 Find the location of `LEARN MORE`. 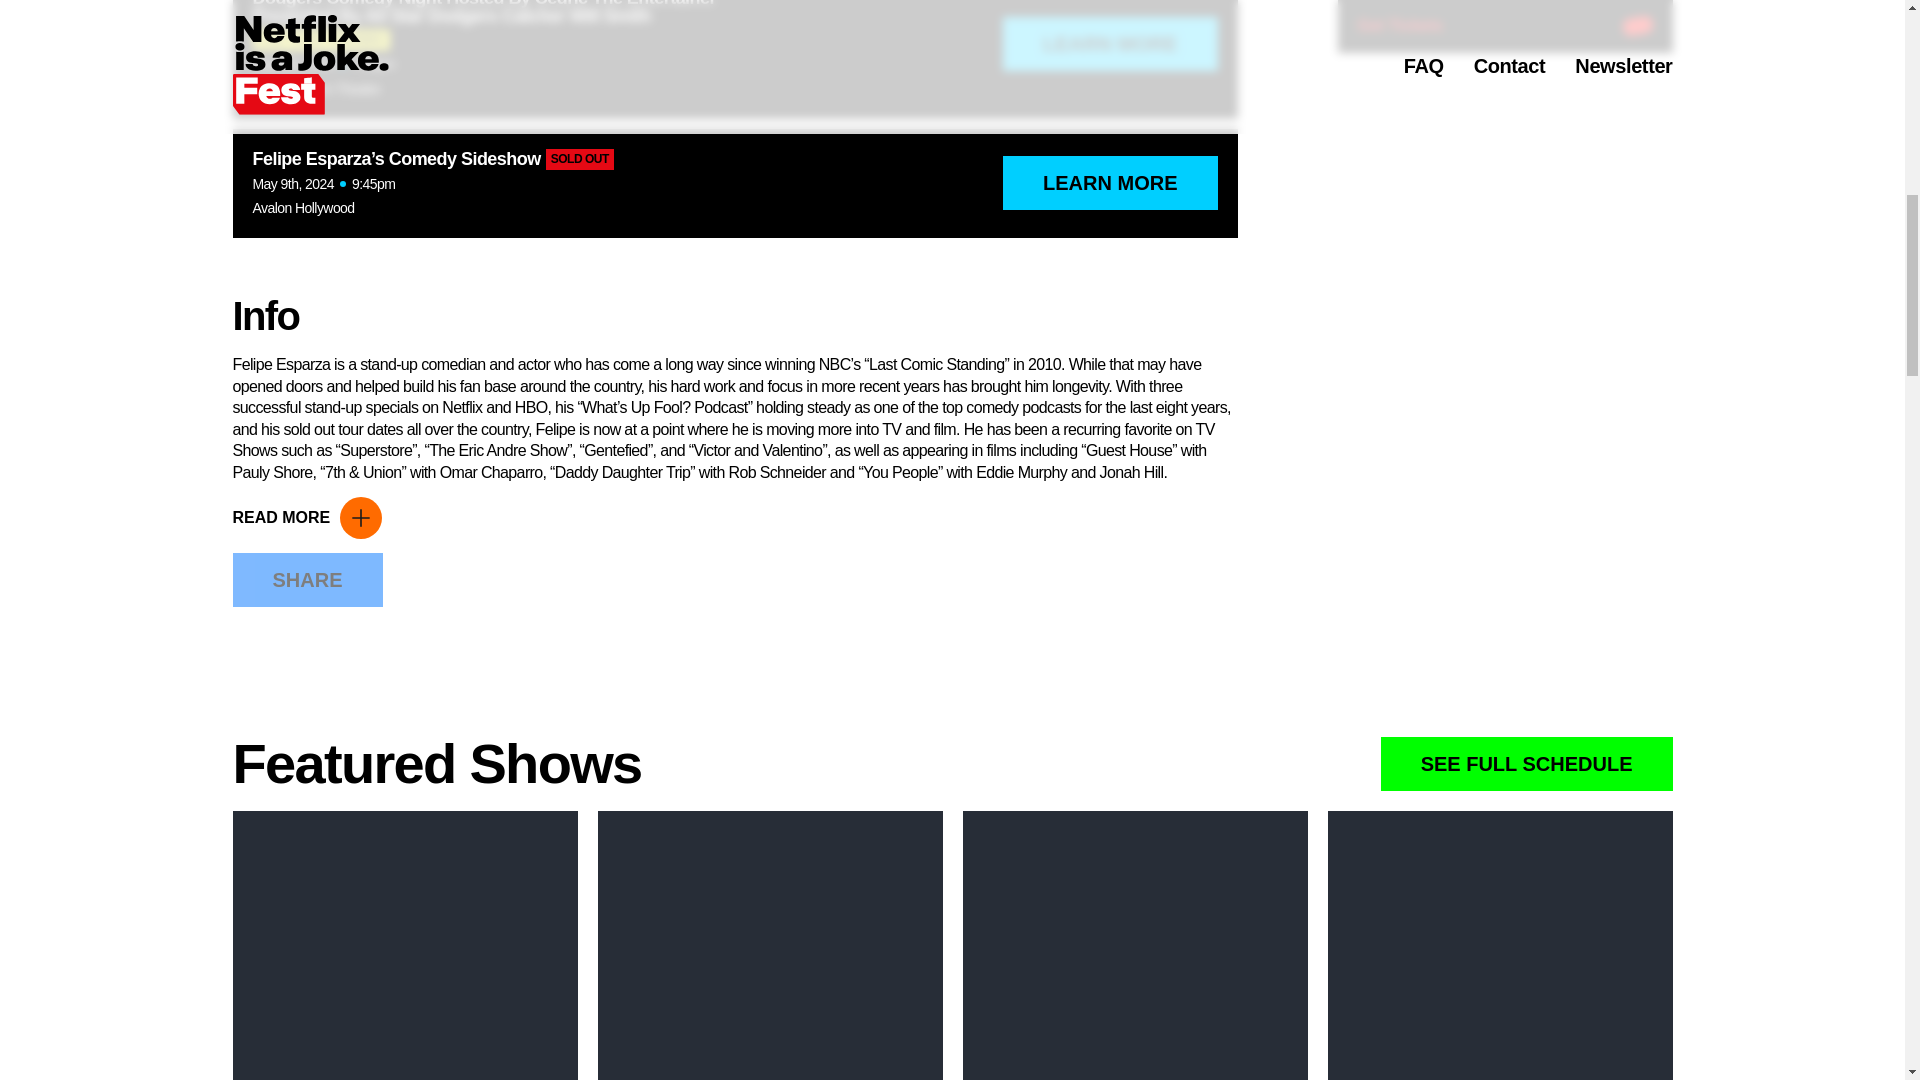

LEARN MORE is located at coordinates (1110, 44).